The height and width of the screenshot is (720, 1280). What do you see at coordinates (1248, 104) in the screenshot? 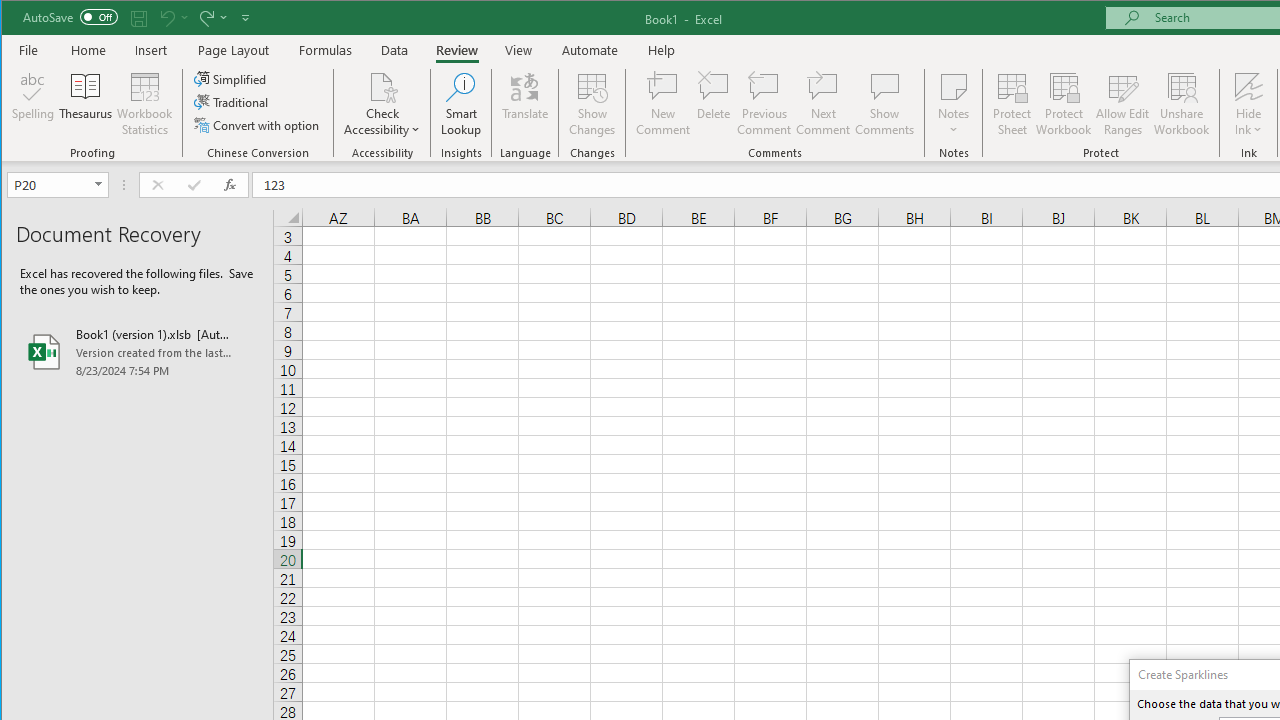
I see `Hide Ink` at bounding box center [1248, 104].